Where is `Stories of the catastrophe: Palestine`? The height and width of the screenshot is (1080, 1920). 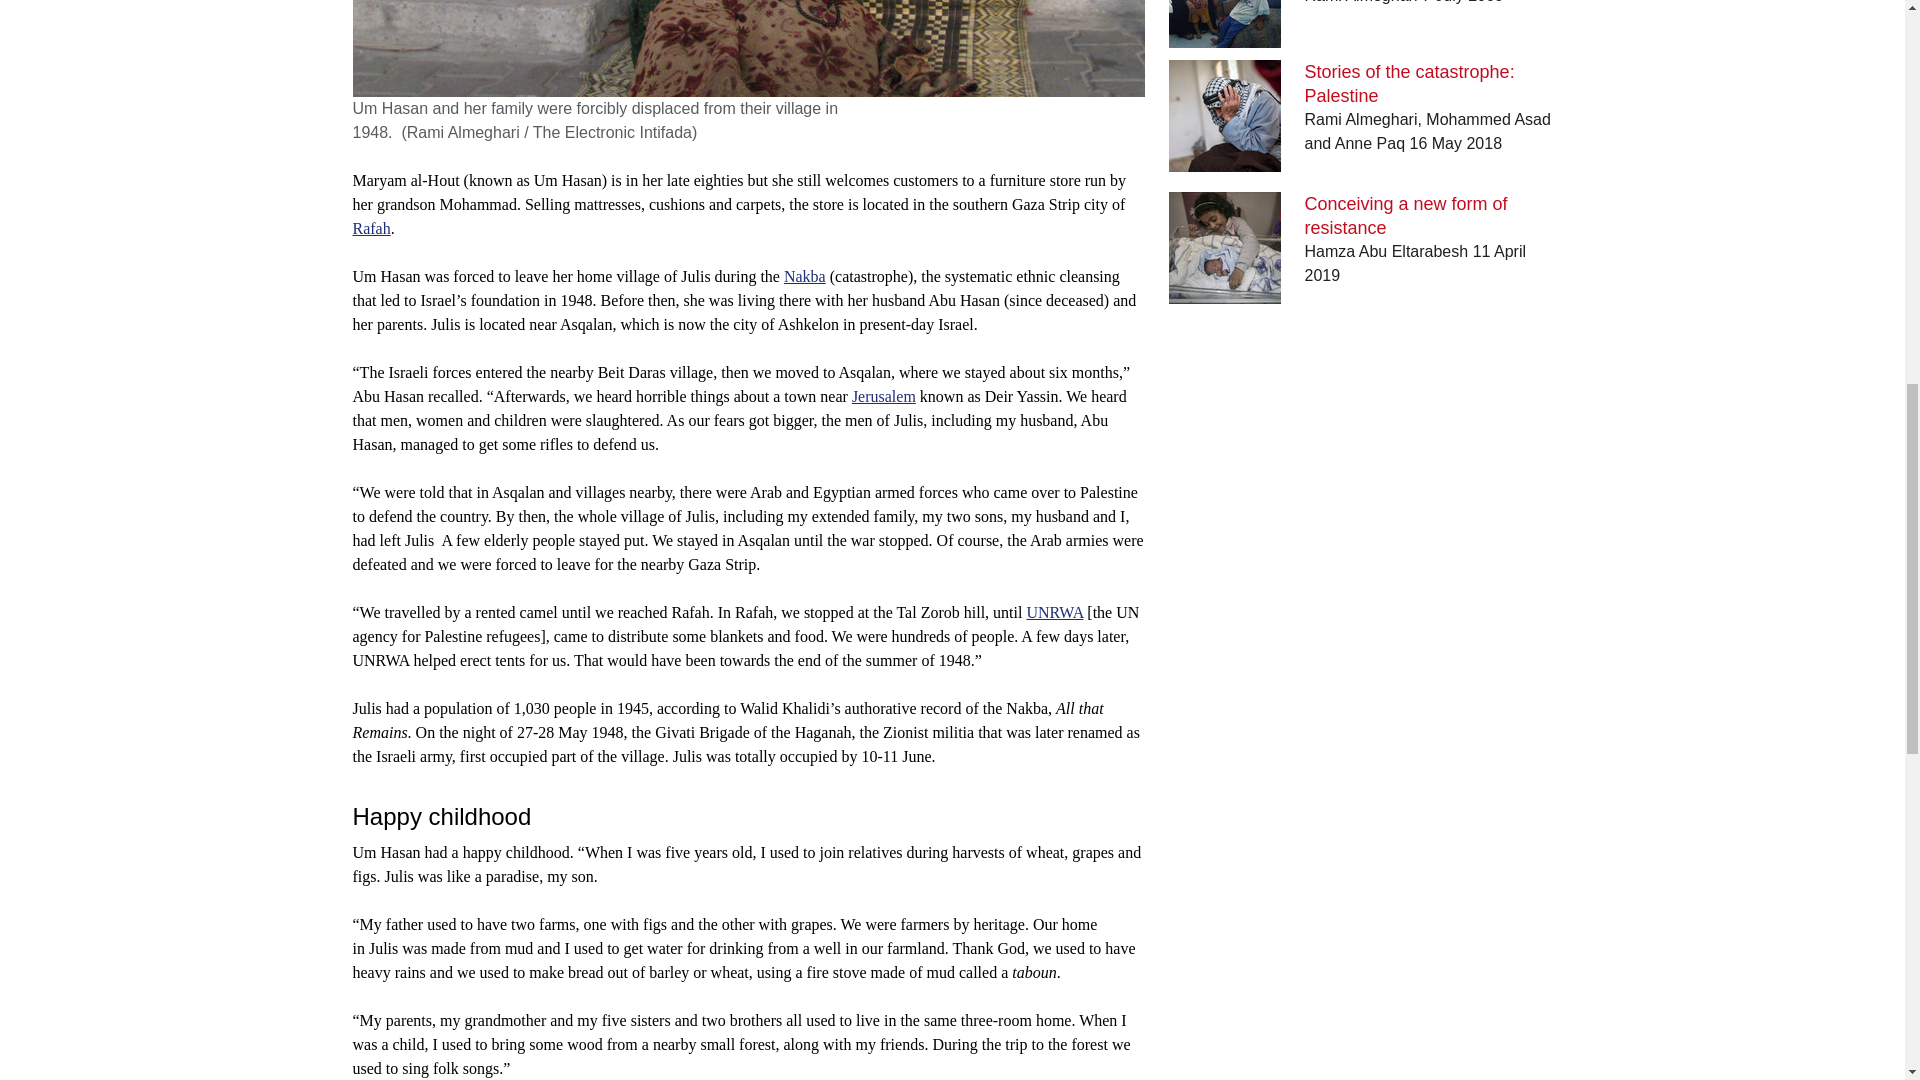
Stories of the catastrophe: Palestine is located at coordinates (1410, 83).